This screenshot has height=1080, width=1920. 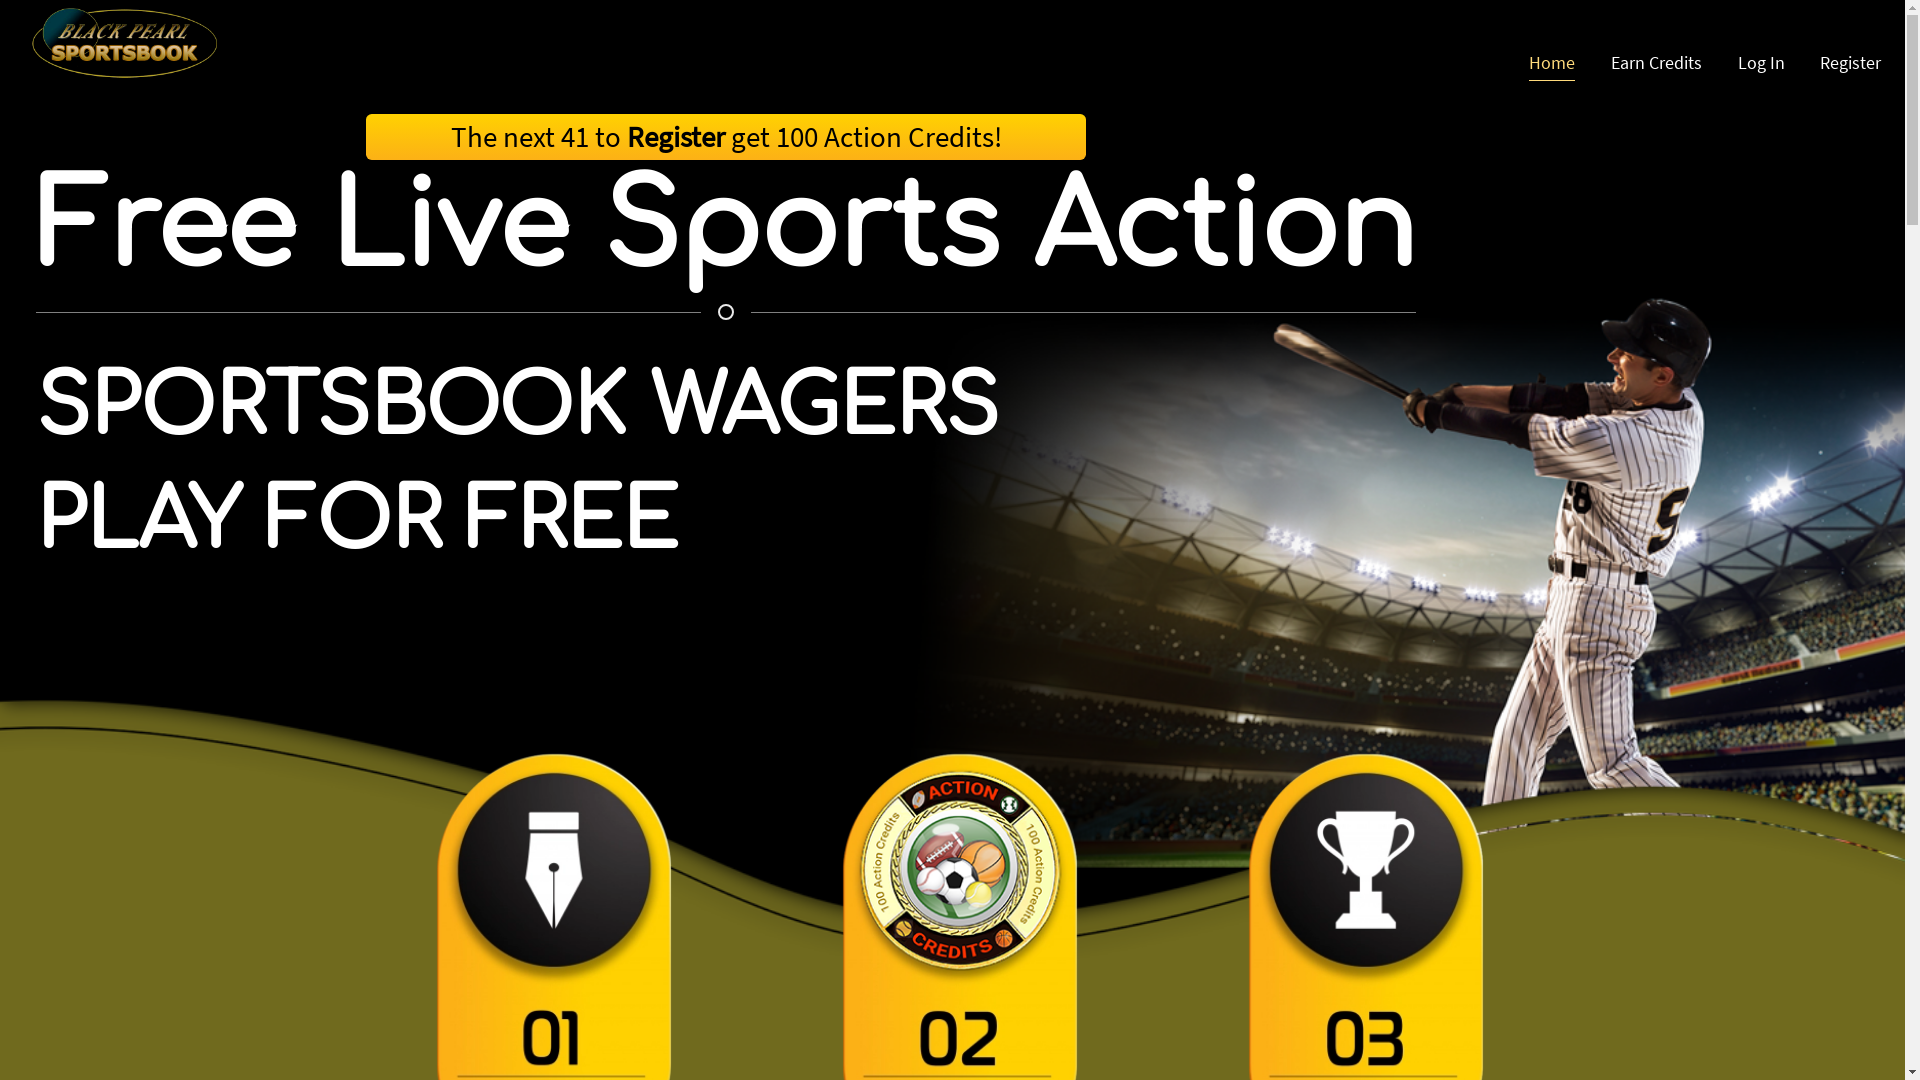 I want to click on Log In, so click(x=1762, y=63).